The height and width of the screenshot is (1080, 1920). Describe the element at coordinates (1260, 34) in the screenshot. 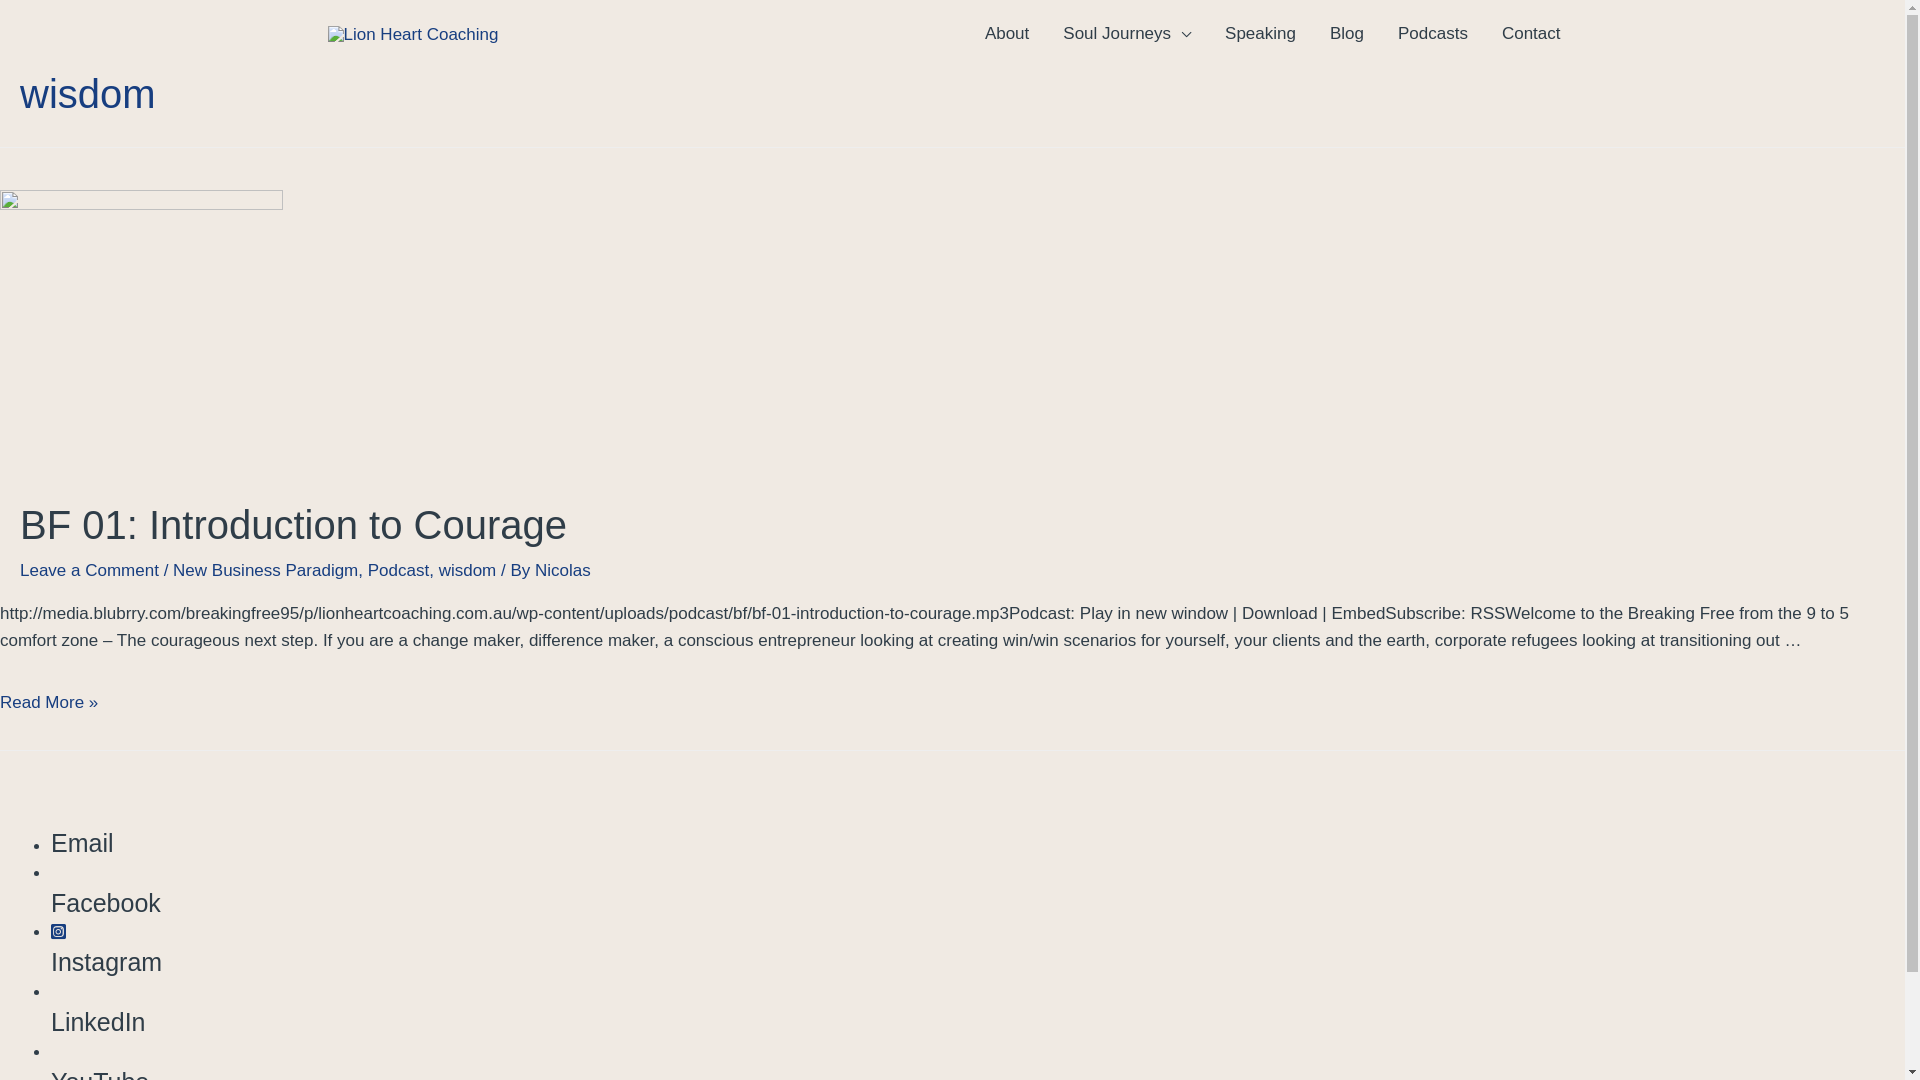

I see `Speaking` at that location.